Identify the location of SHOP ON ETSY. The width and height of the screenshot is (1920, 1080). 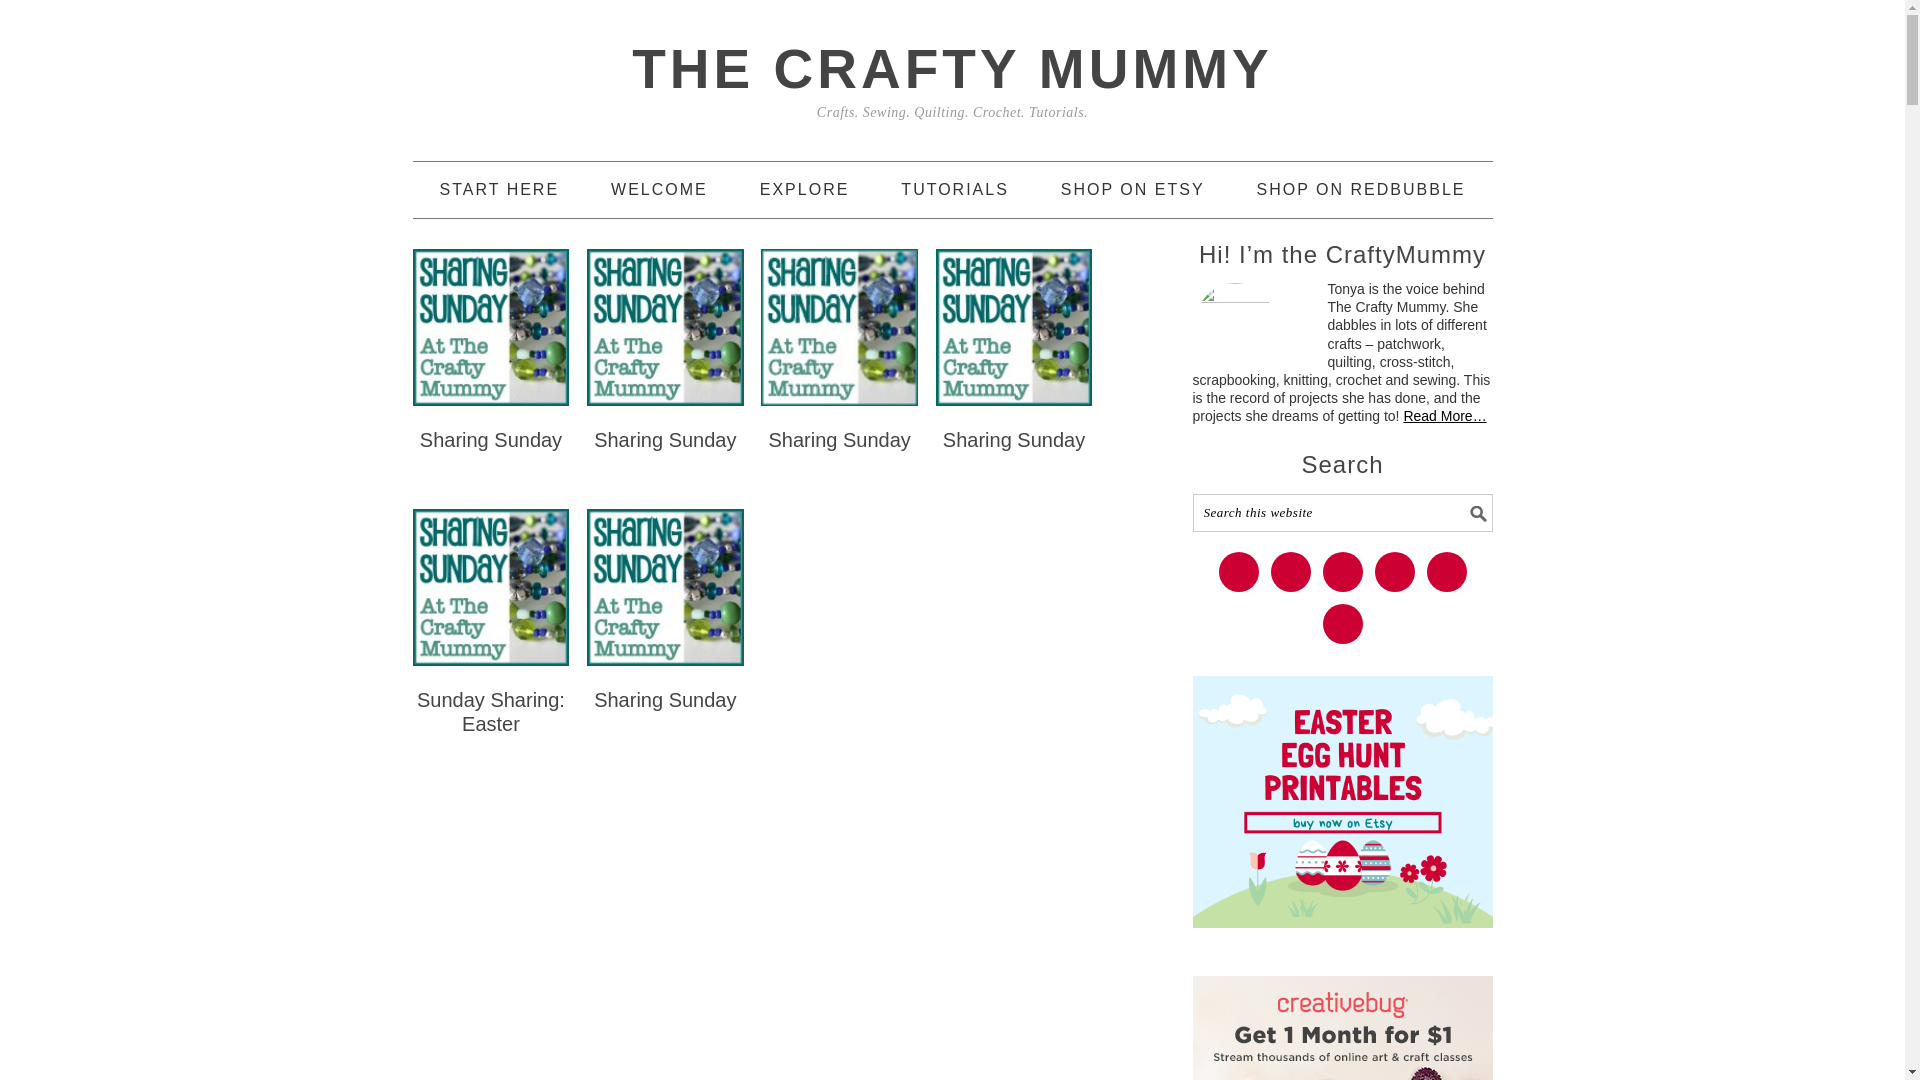
(1133, 190).